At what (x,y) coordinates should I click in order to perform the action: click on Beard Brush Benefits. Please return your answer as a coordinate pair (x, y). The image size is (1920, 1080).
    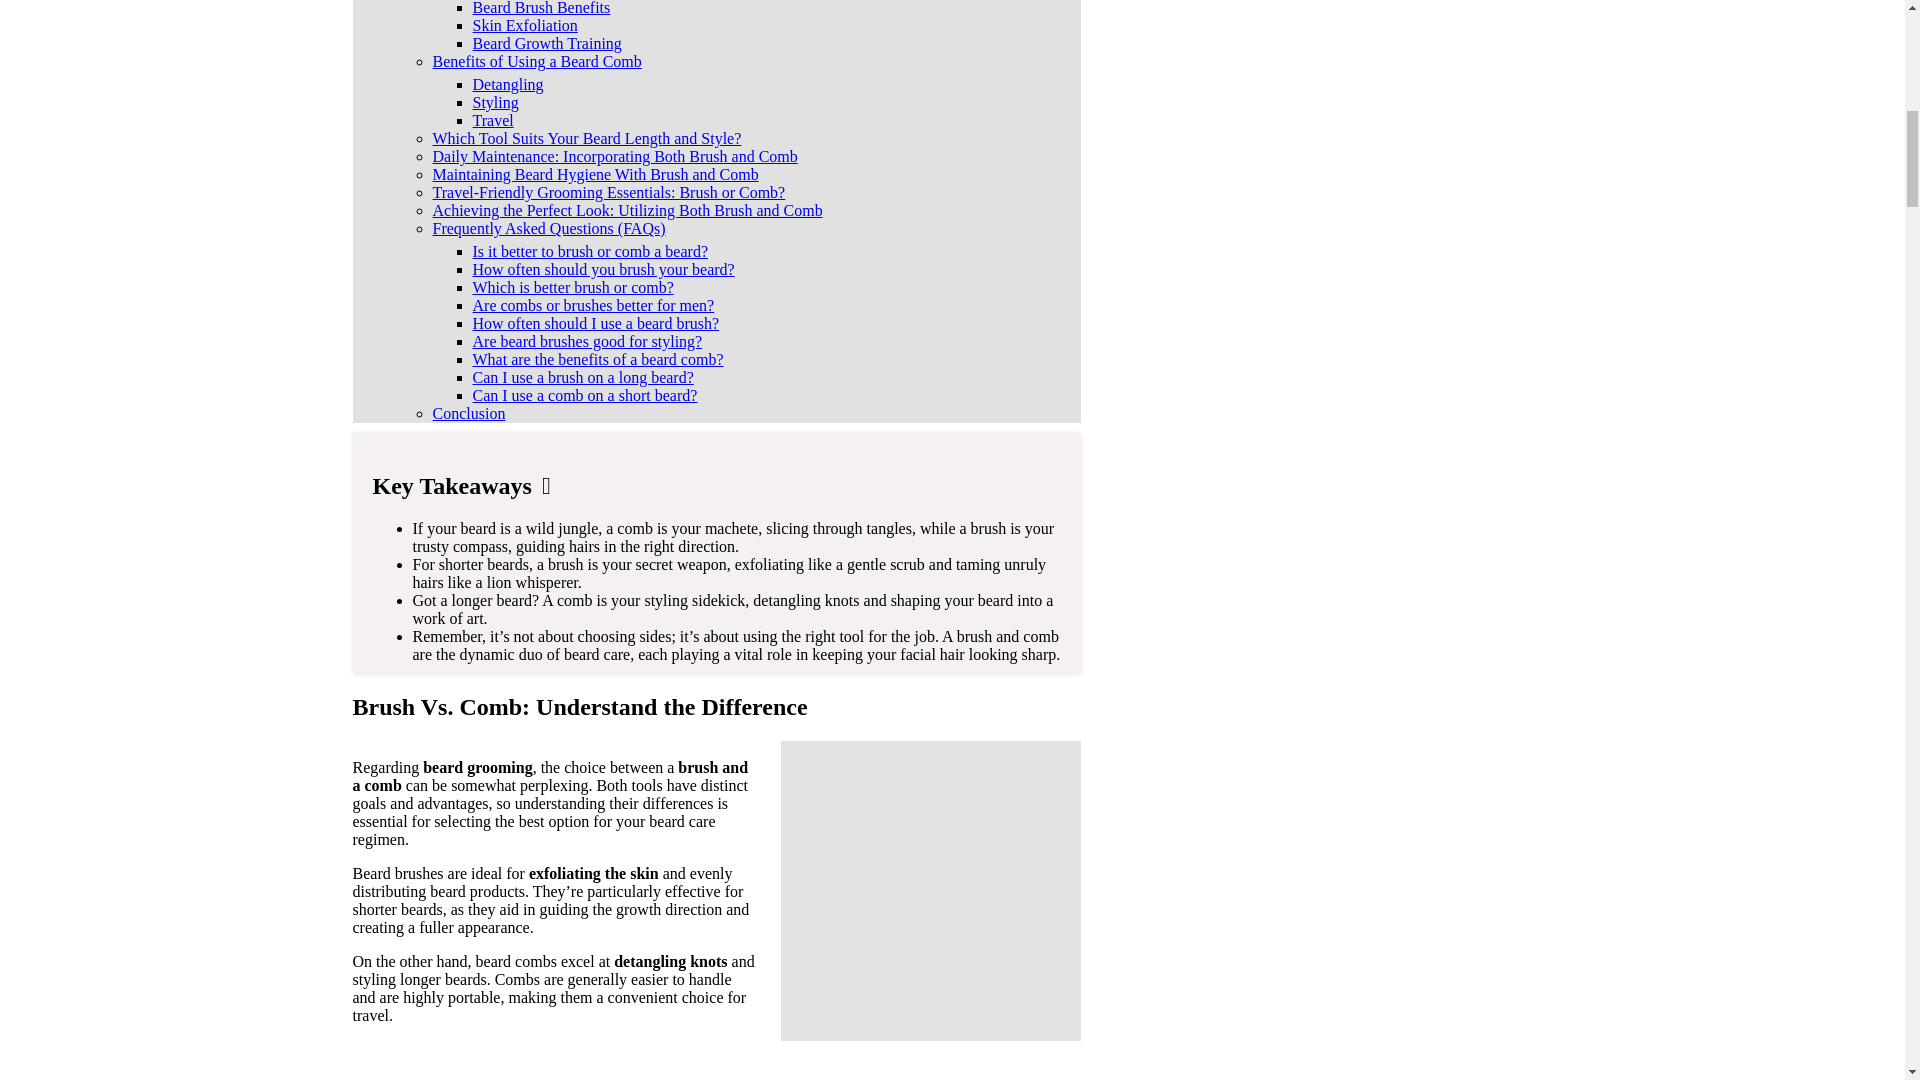
    Looking at the image, I should click on (541, 8).